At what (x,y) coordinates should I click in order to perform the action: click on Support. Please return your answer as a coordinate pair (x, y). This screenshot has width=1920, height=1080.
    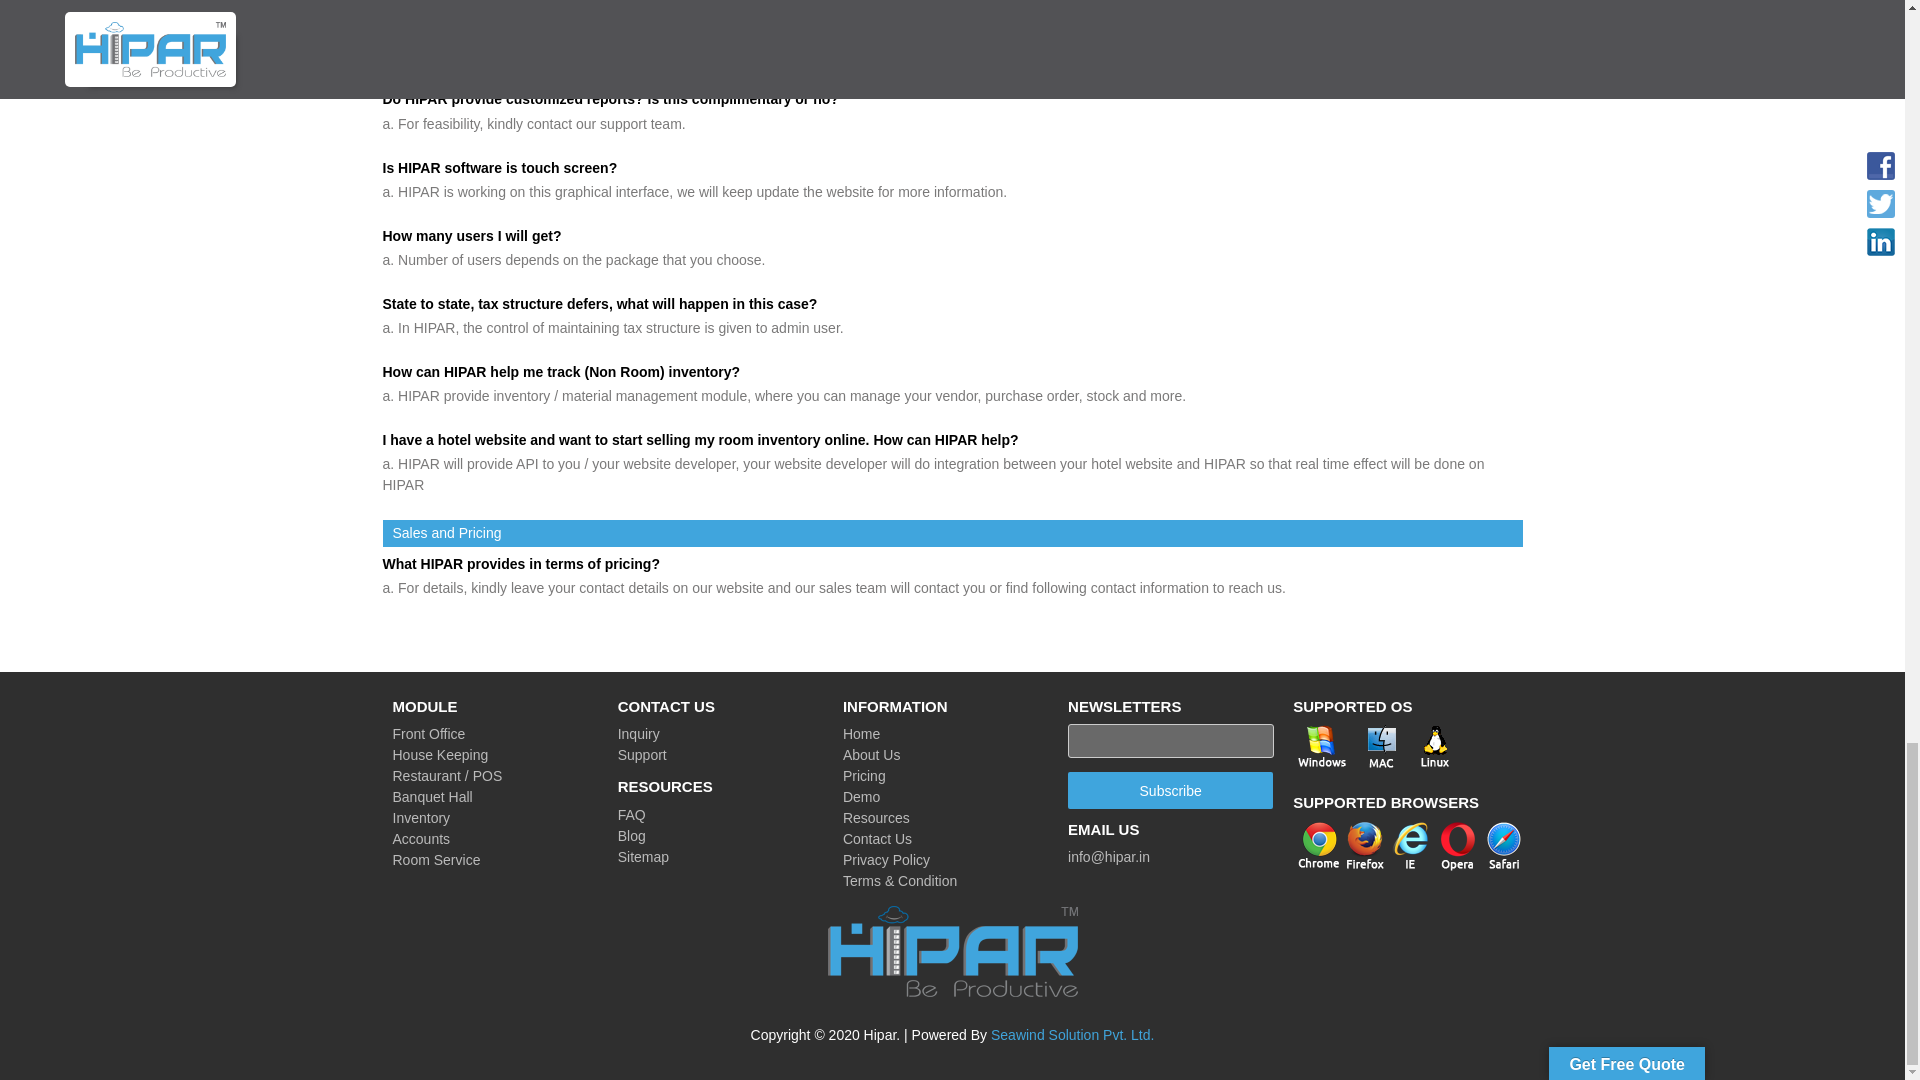
    Looking at the image, I should click on (642, 754).